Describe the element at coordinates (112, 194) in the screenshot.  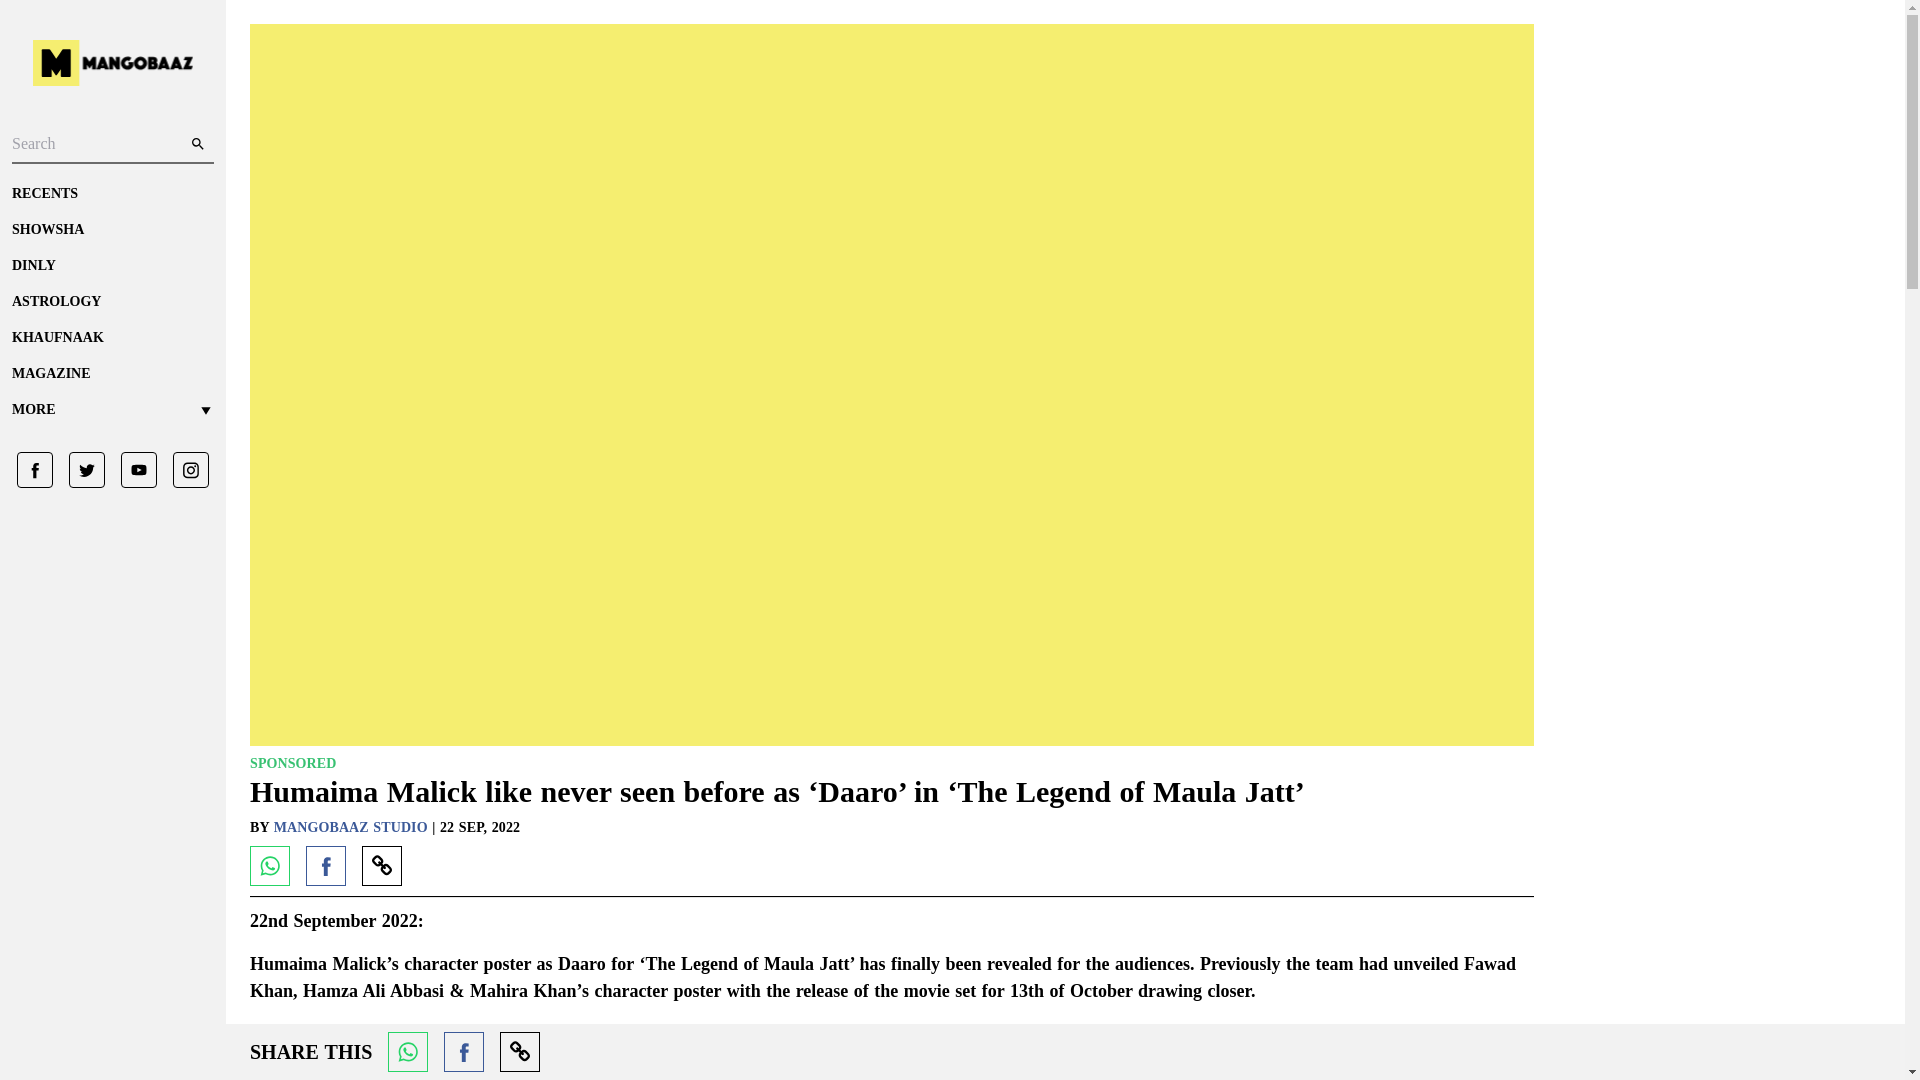
I see `RECENTS` at that location.